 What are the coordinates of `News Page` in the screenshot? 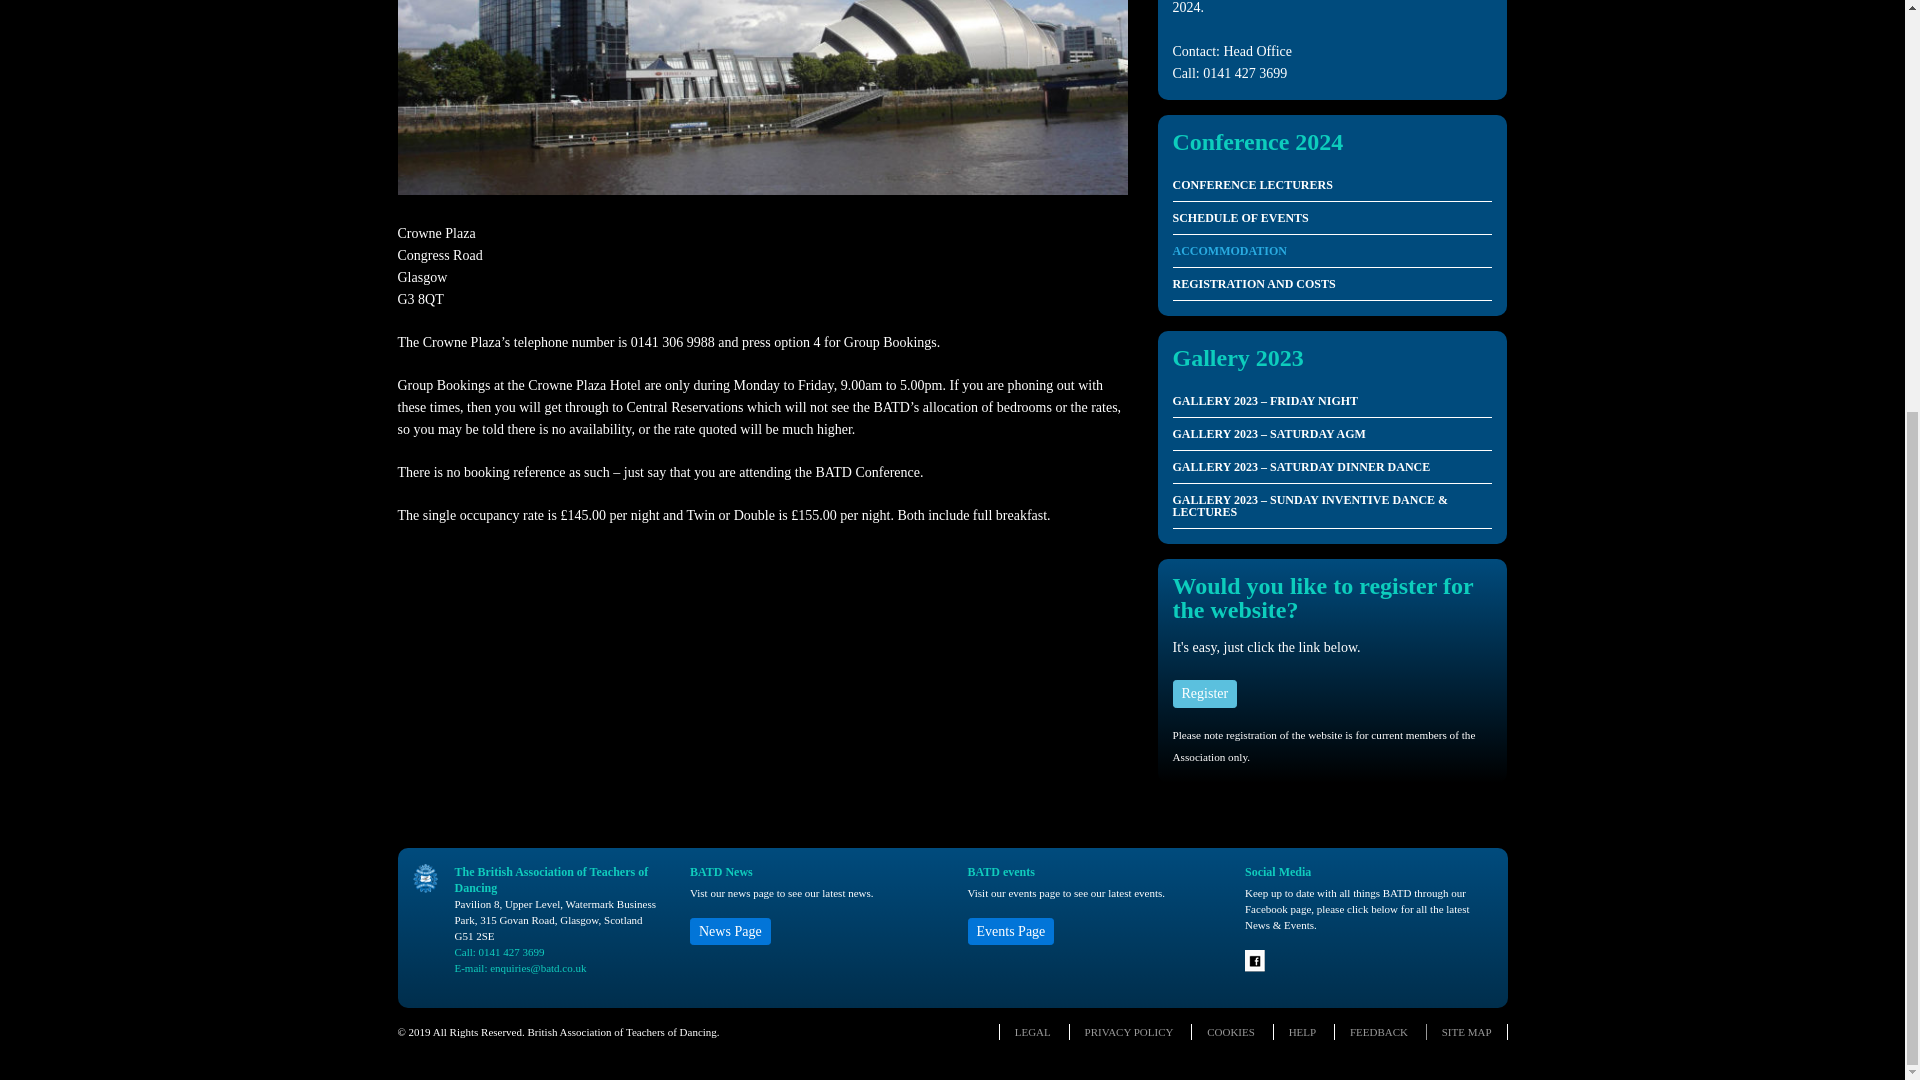 It's located at (730, 930).